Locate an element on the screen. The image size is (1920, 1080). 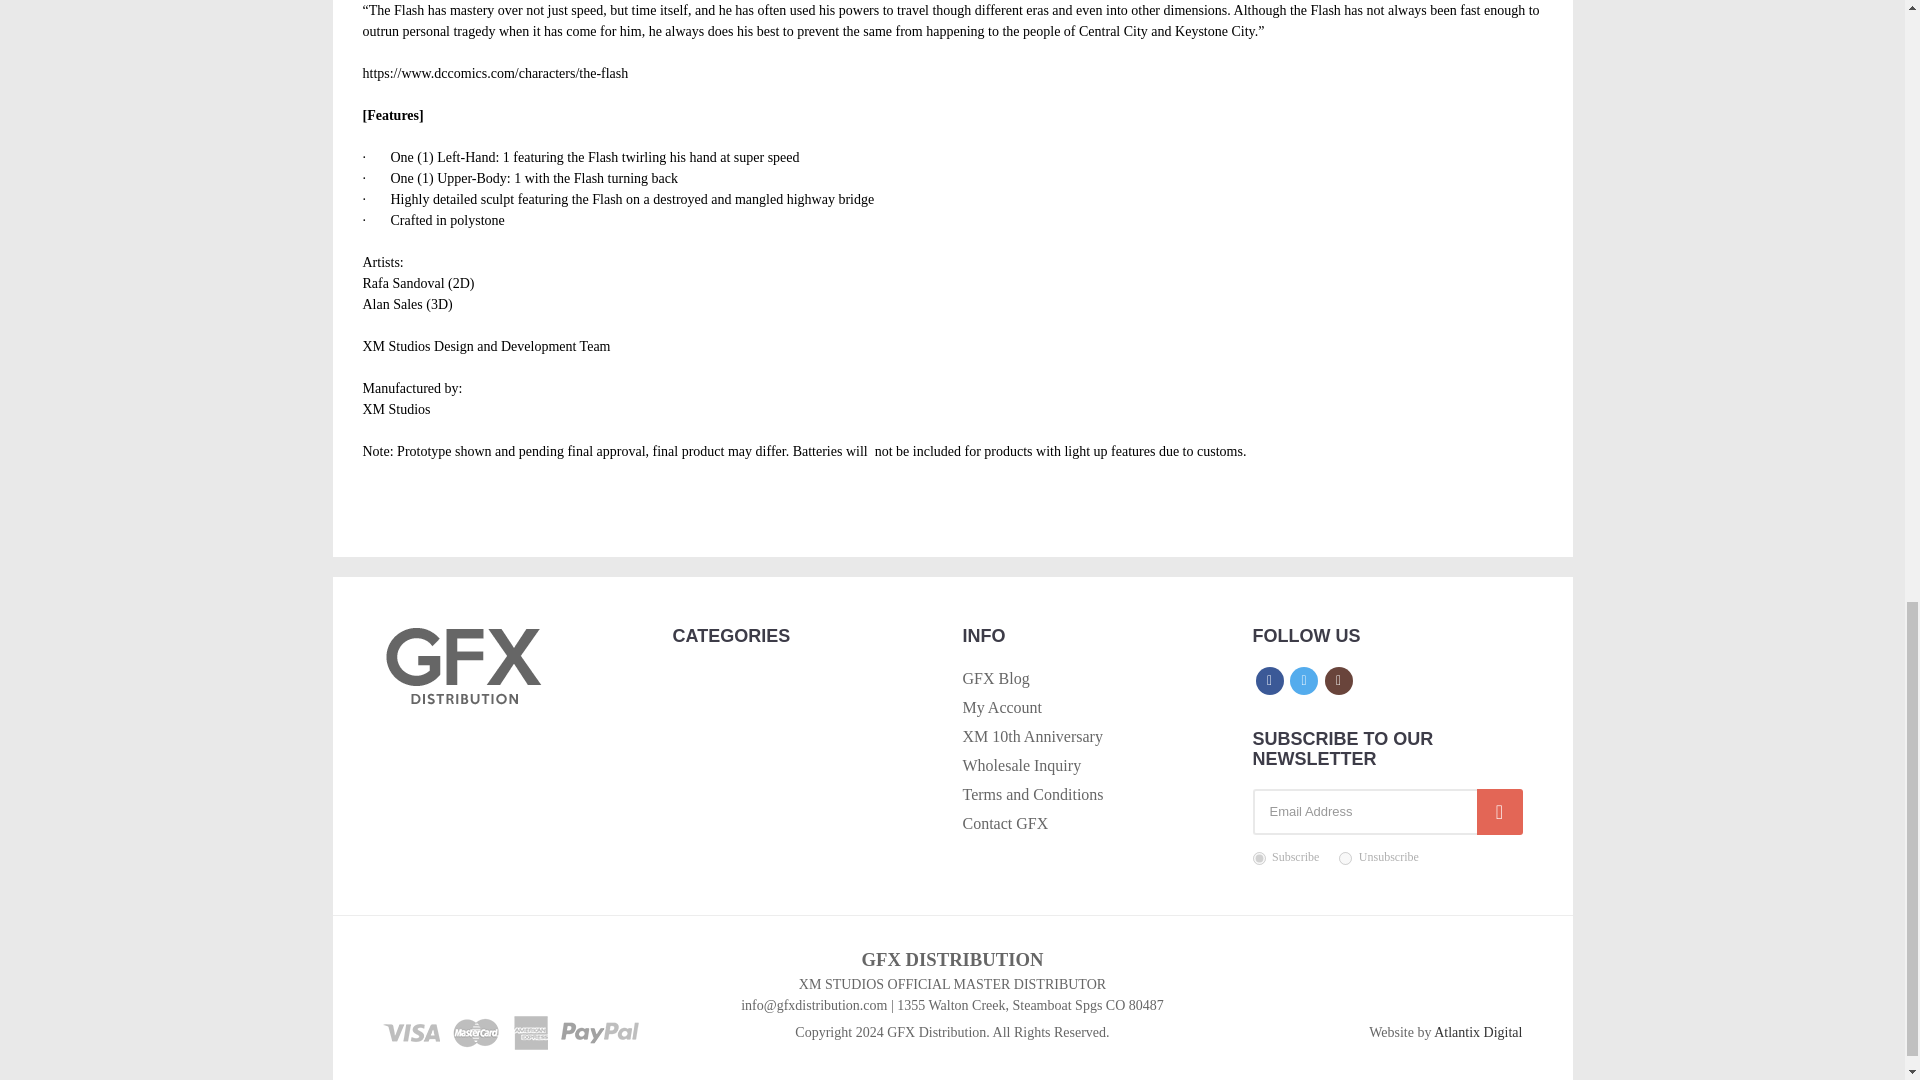
1 is located at coordinates (1258, 858).